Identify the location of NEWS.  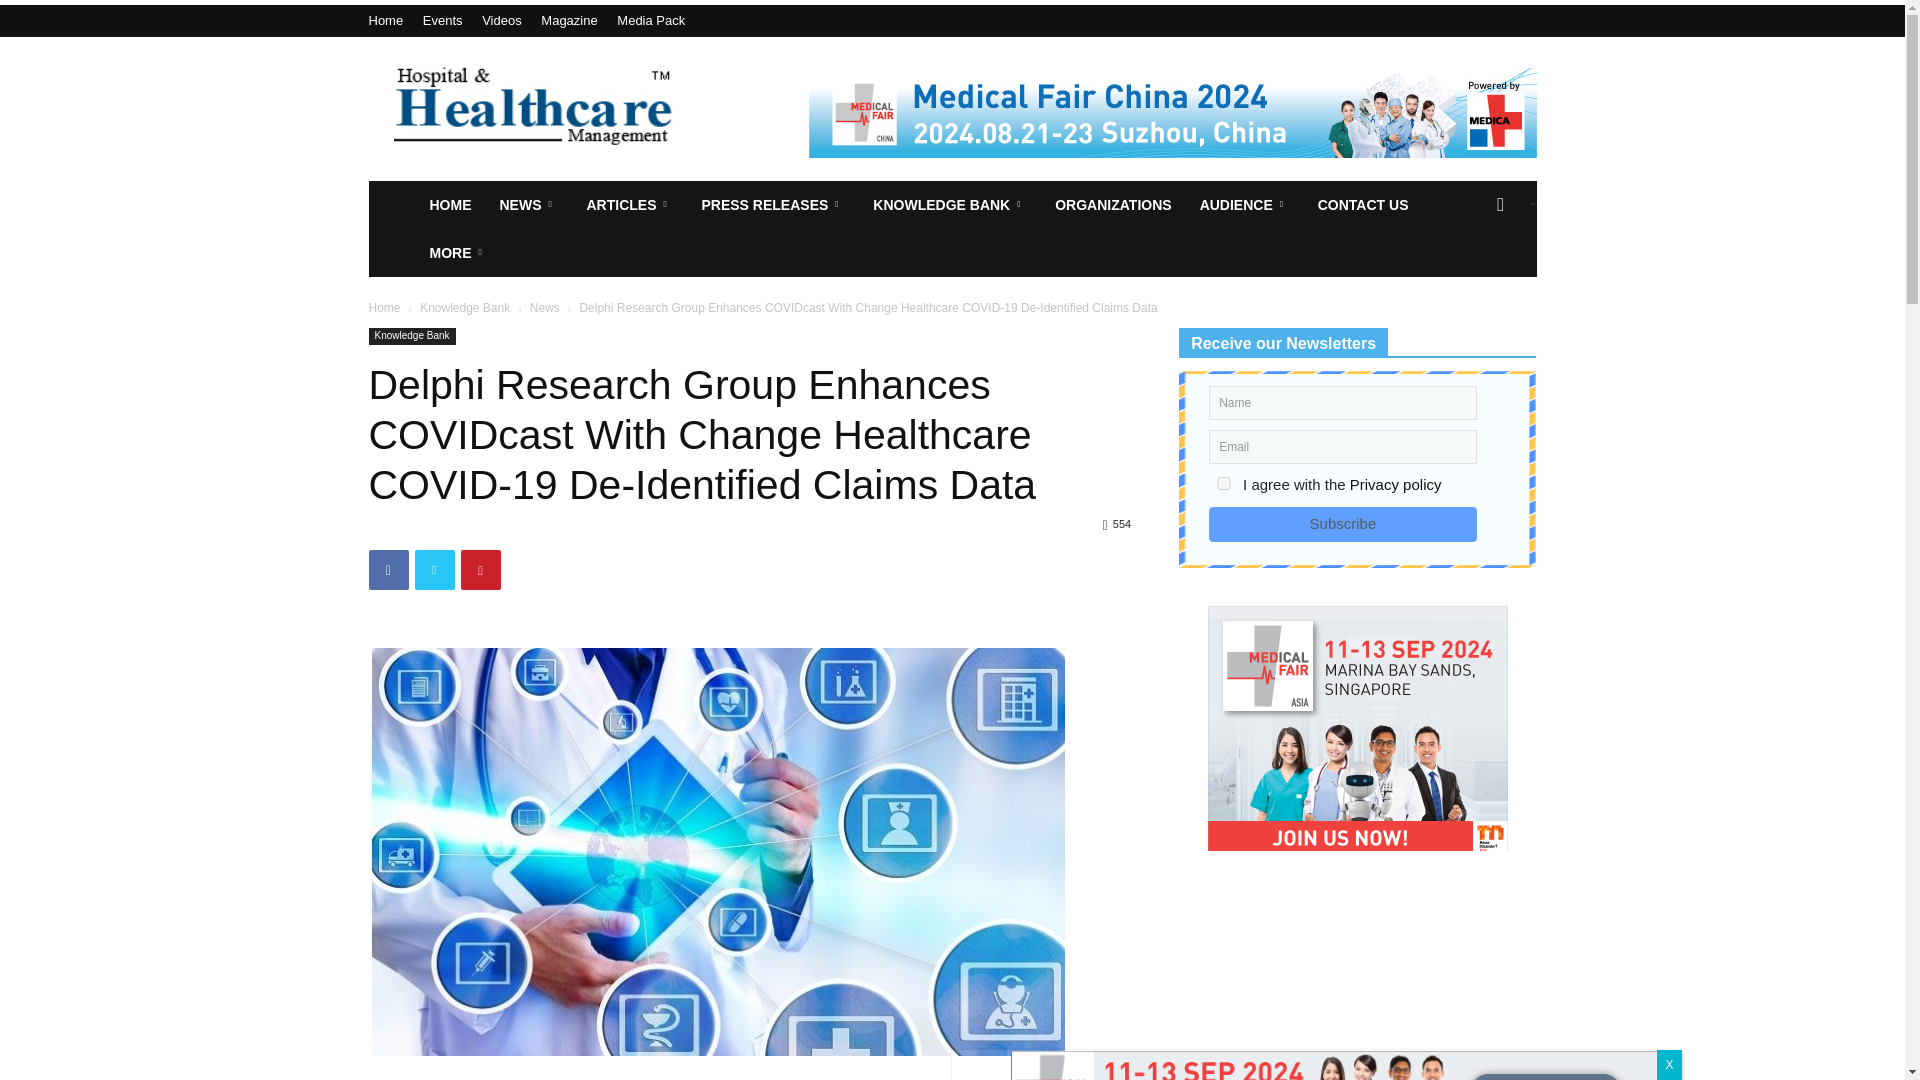
(528, 204).